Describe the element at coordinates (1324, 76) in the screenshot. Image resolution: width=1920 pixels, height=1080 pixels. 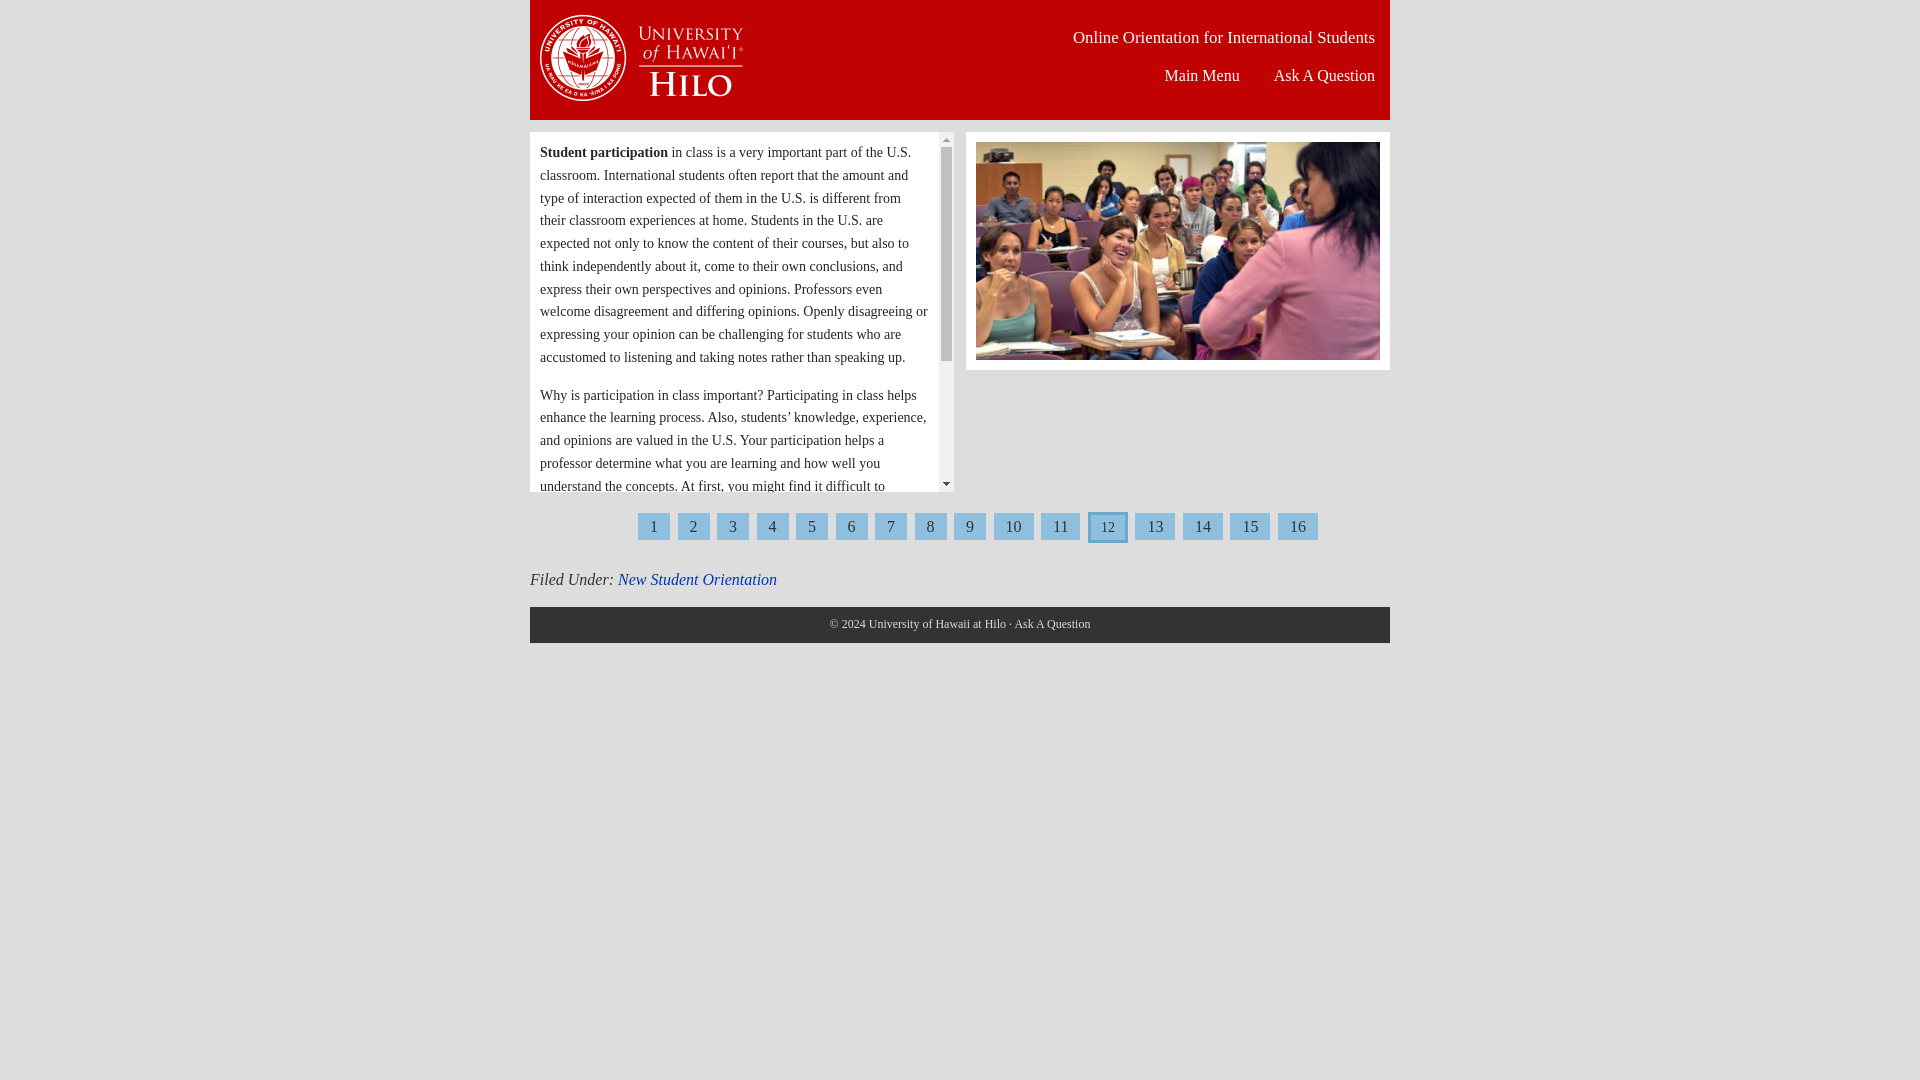
I see `Ask A Question` at that location.